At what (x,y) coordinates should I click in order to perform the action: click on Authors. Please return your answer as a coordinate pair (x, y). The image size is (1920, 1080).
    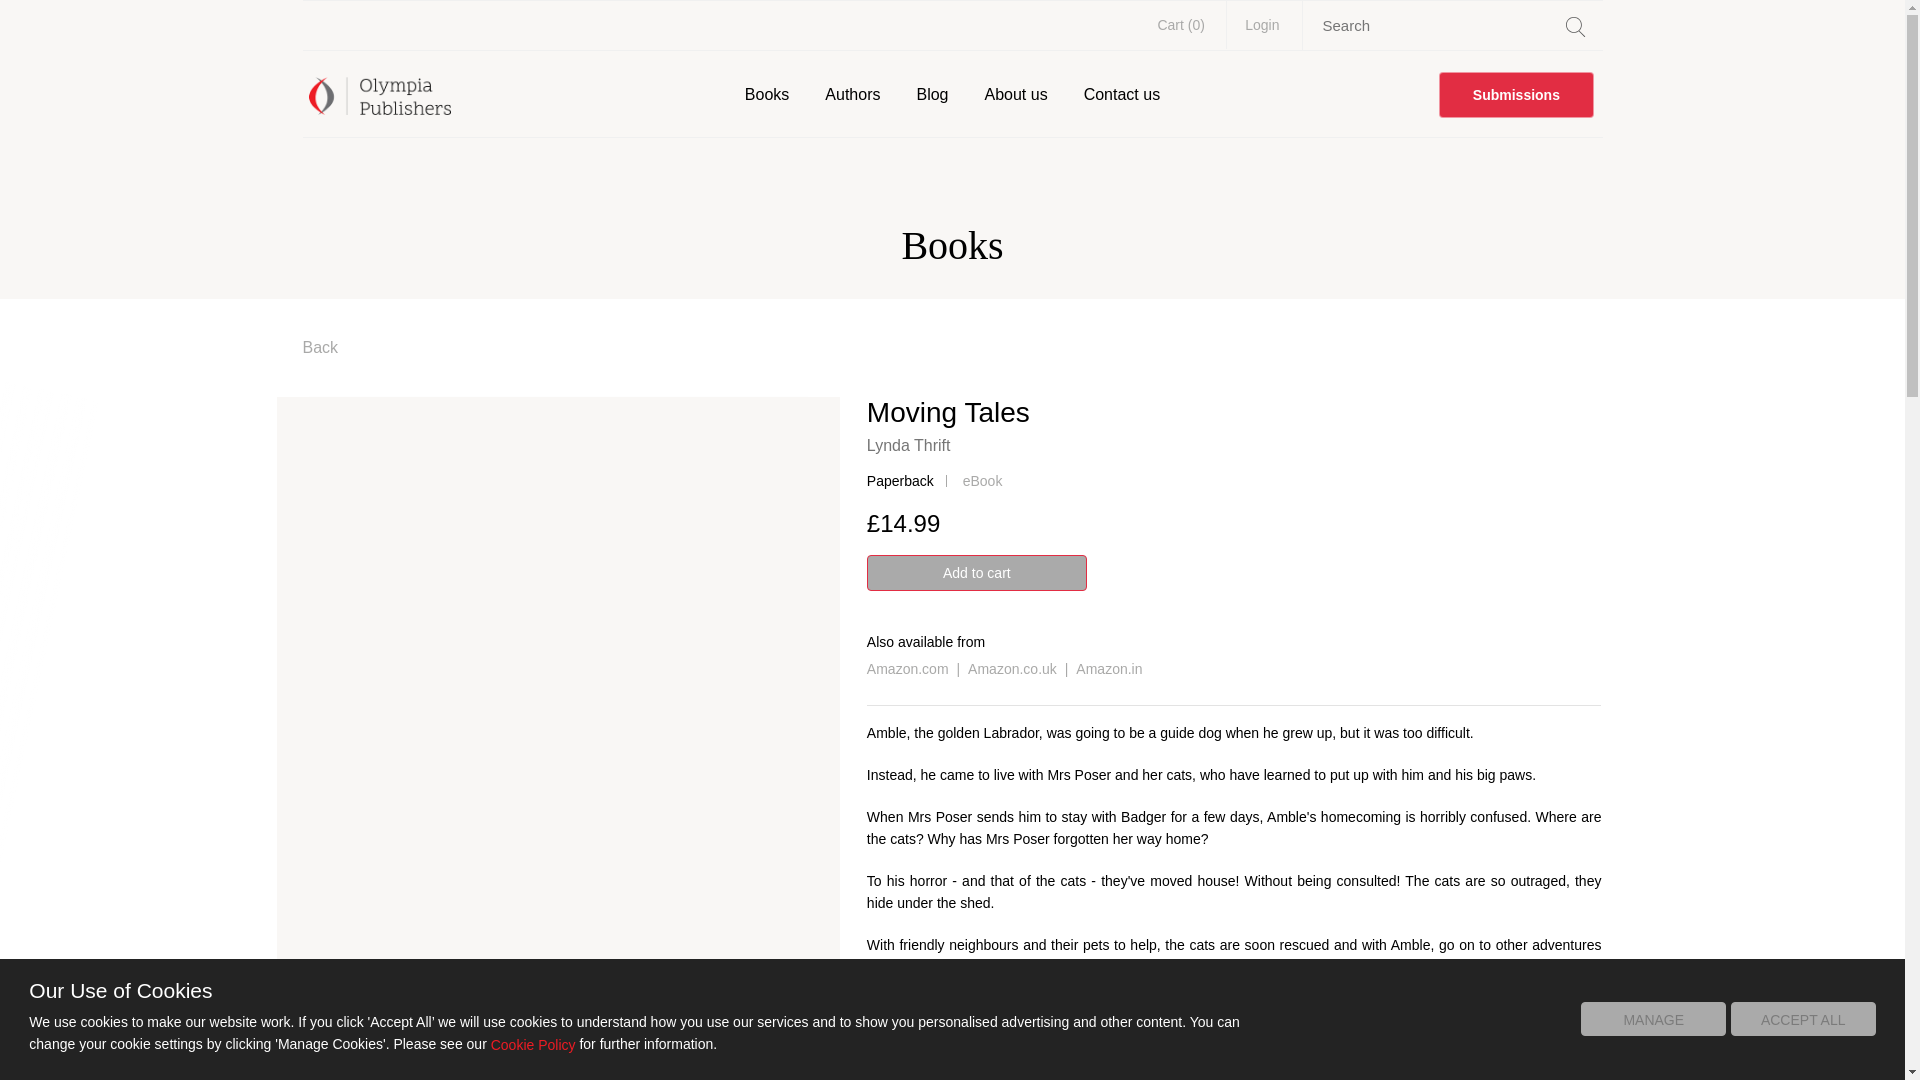
    Looking at the image, I should click on (852, 94).